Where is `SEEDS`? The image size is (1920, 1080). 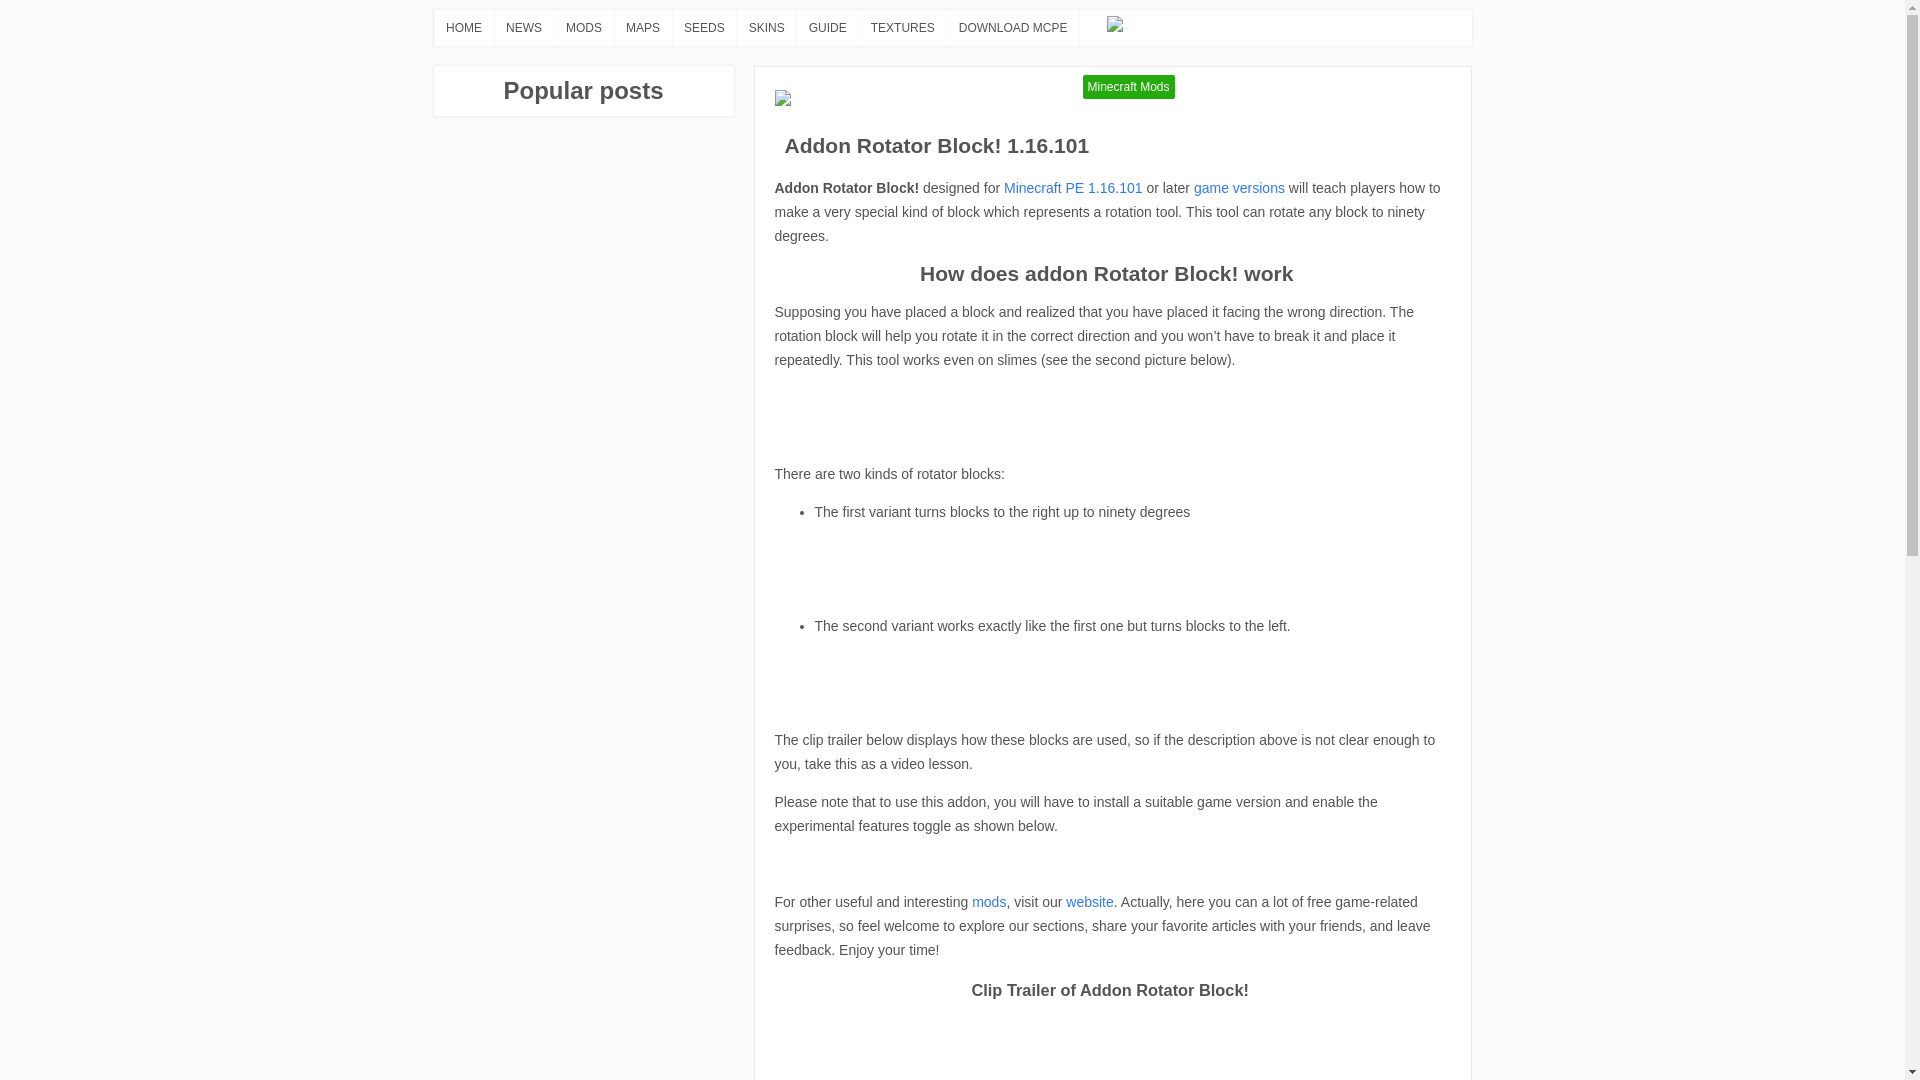 SEEDS is located at coordinates (704, 27).